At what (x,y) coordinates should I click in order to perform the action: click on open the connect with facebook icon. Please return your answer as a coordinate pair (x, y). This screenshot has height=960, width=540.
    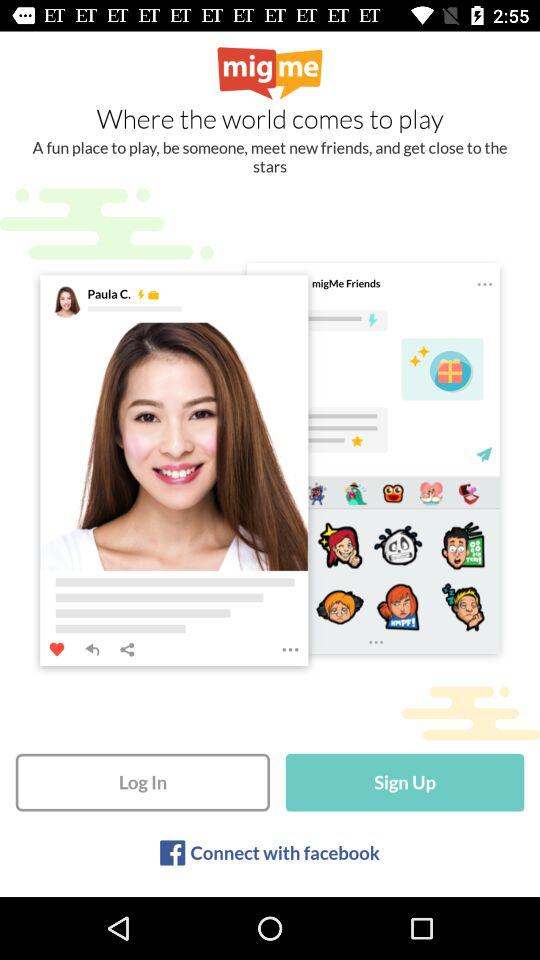
    Looking at the image, I should click on (284, 852).